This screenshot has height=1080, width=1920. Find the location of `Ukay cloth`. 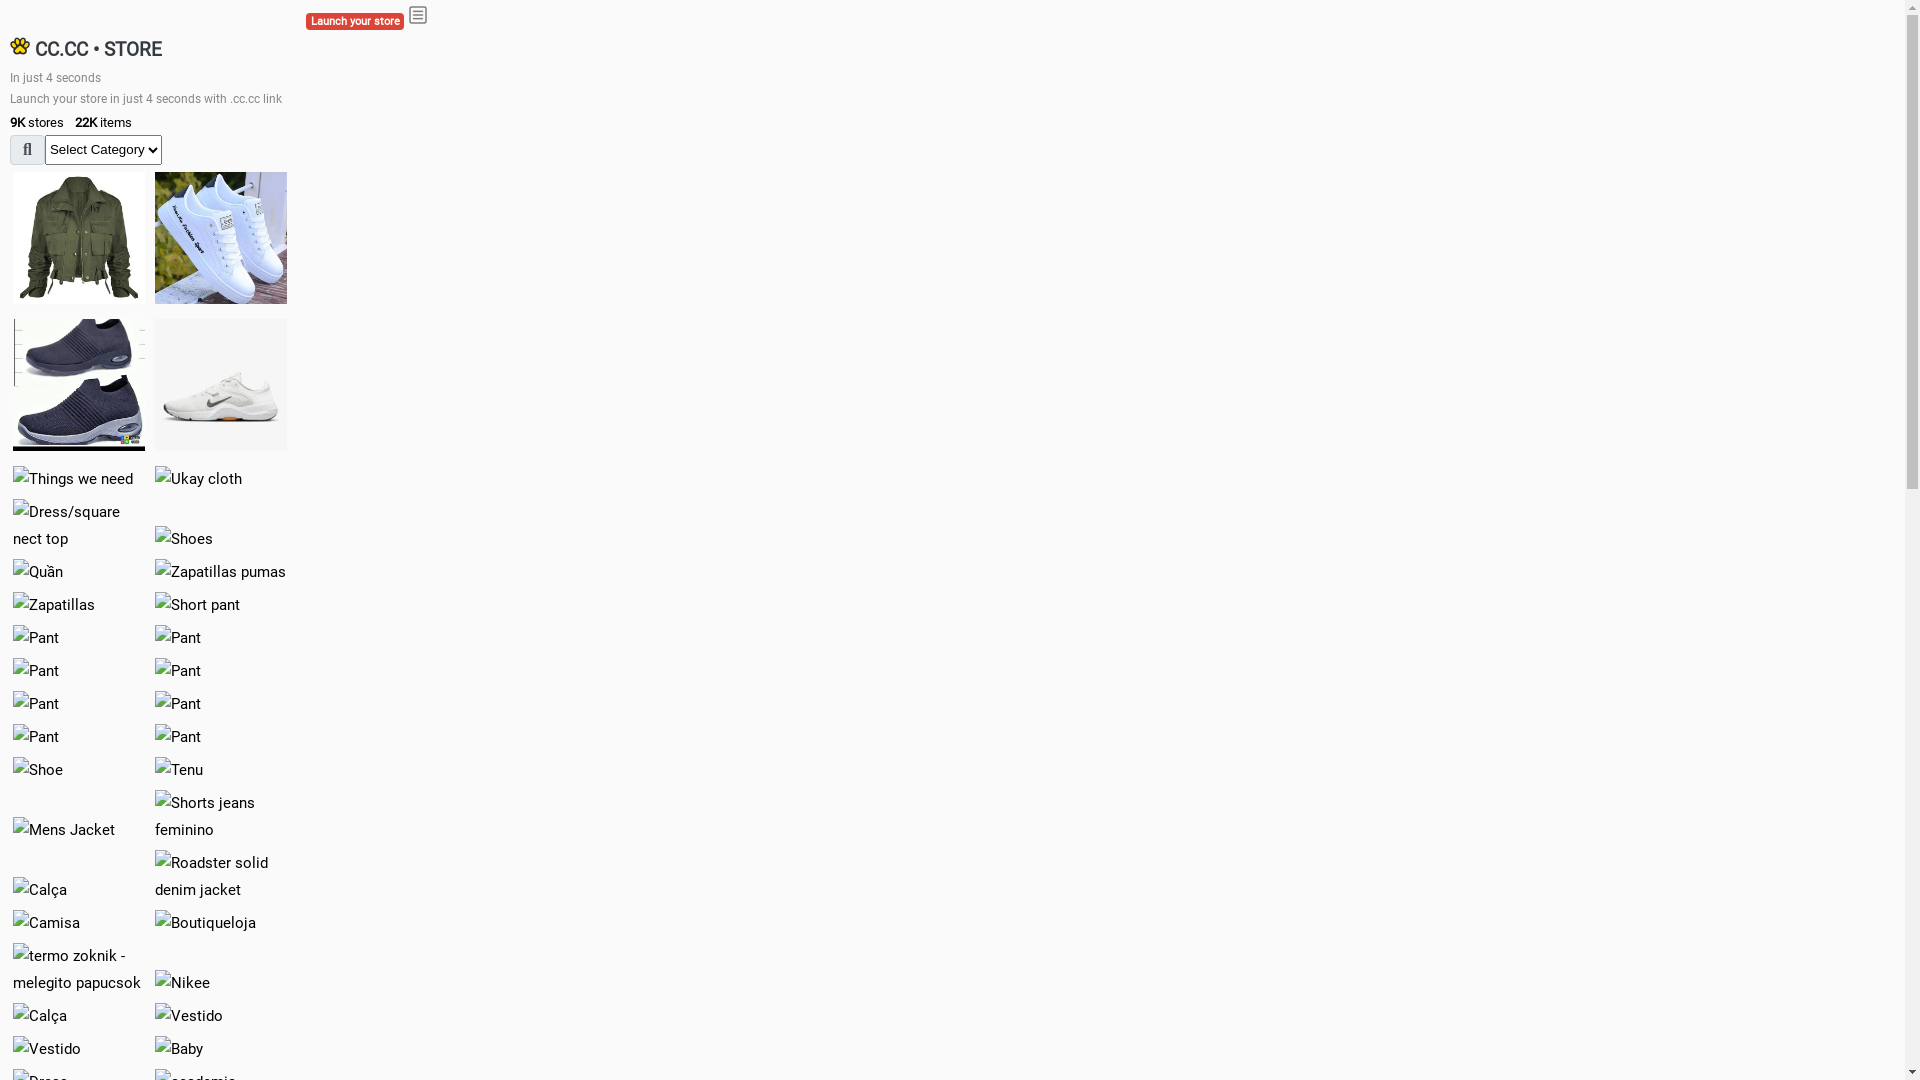

Ukay cloth is located at coordinates (198, 480).